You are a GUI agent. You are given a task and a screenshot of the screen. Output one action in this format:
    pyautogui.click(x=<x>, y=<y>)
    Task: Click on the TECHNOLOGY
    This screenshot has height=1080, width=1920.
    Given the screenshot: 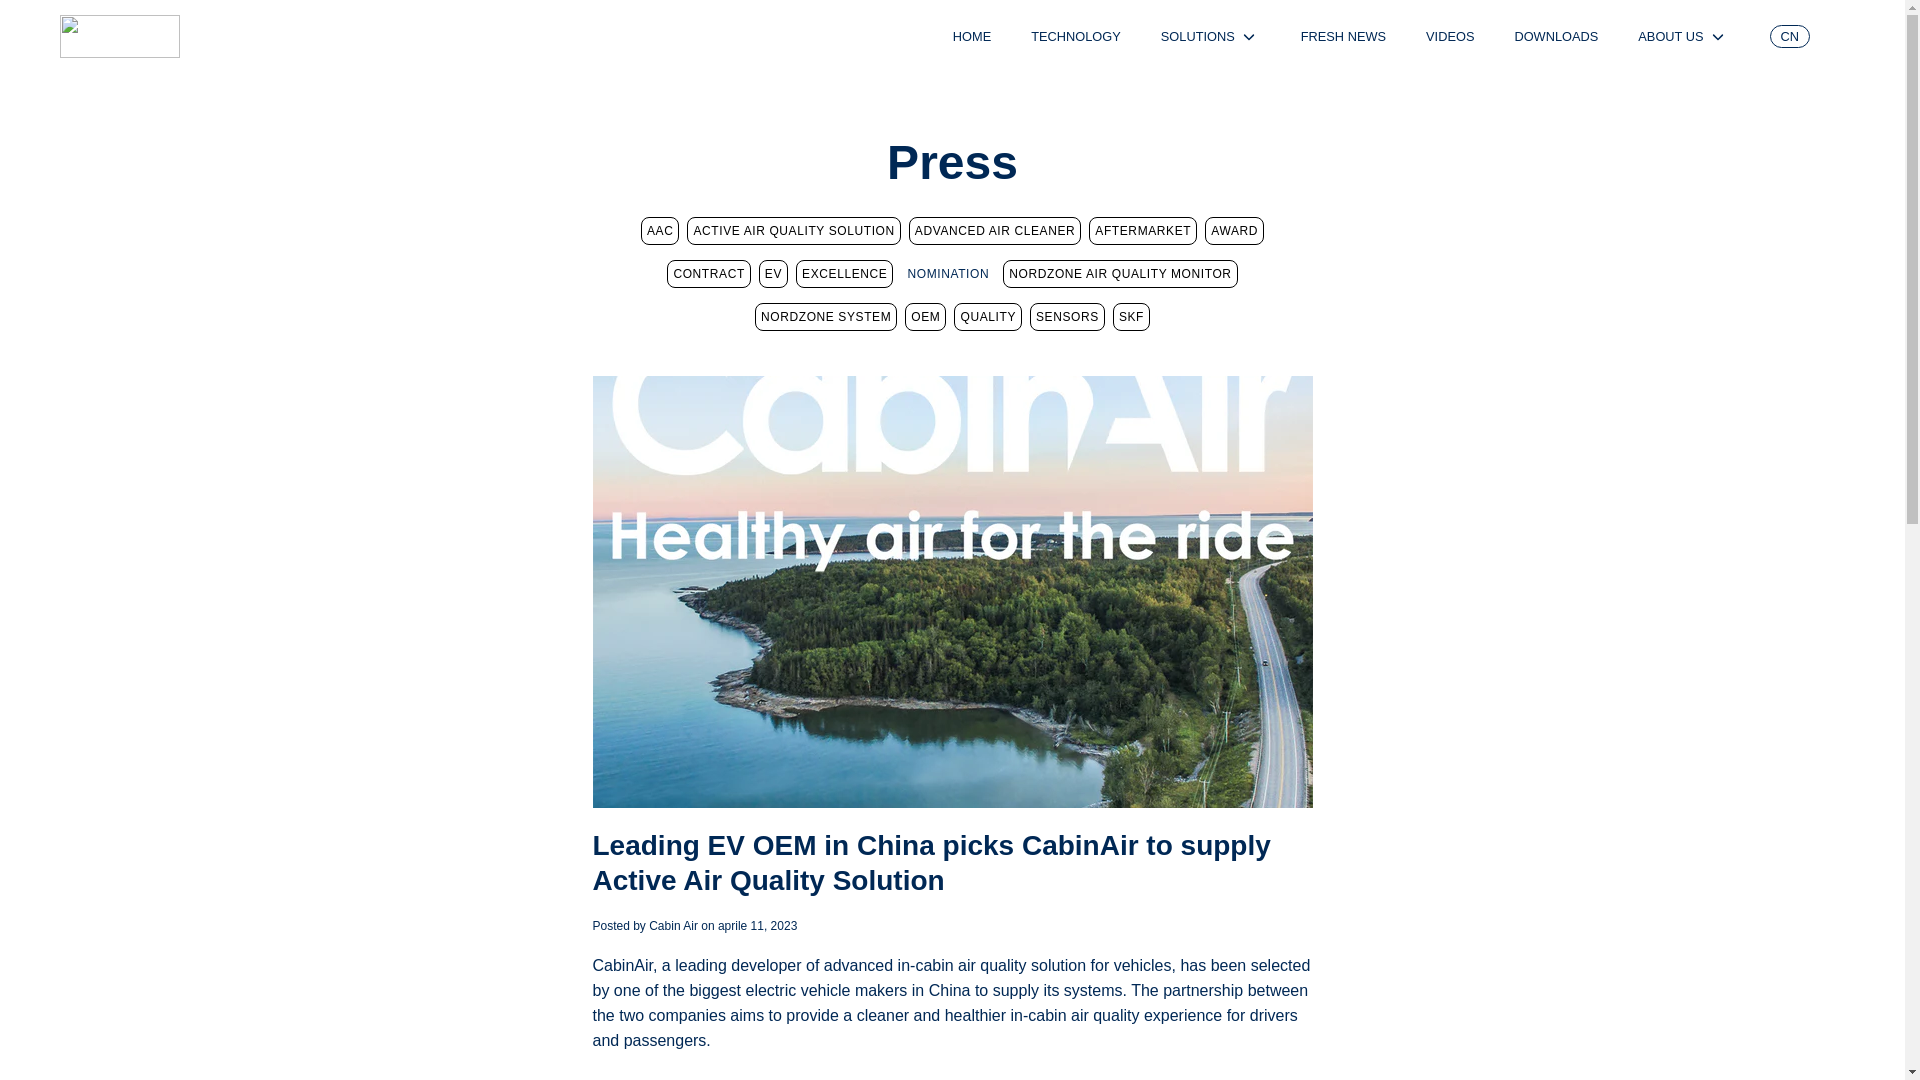 What is the action you would take?
    pyautogui.click(x=1076, y=36)
    